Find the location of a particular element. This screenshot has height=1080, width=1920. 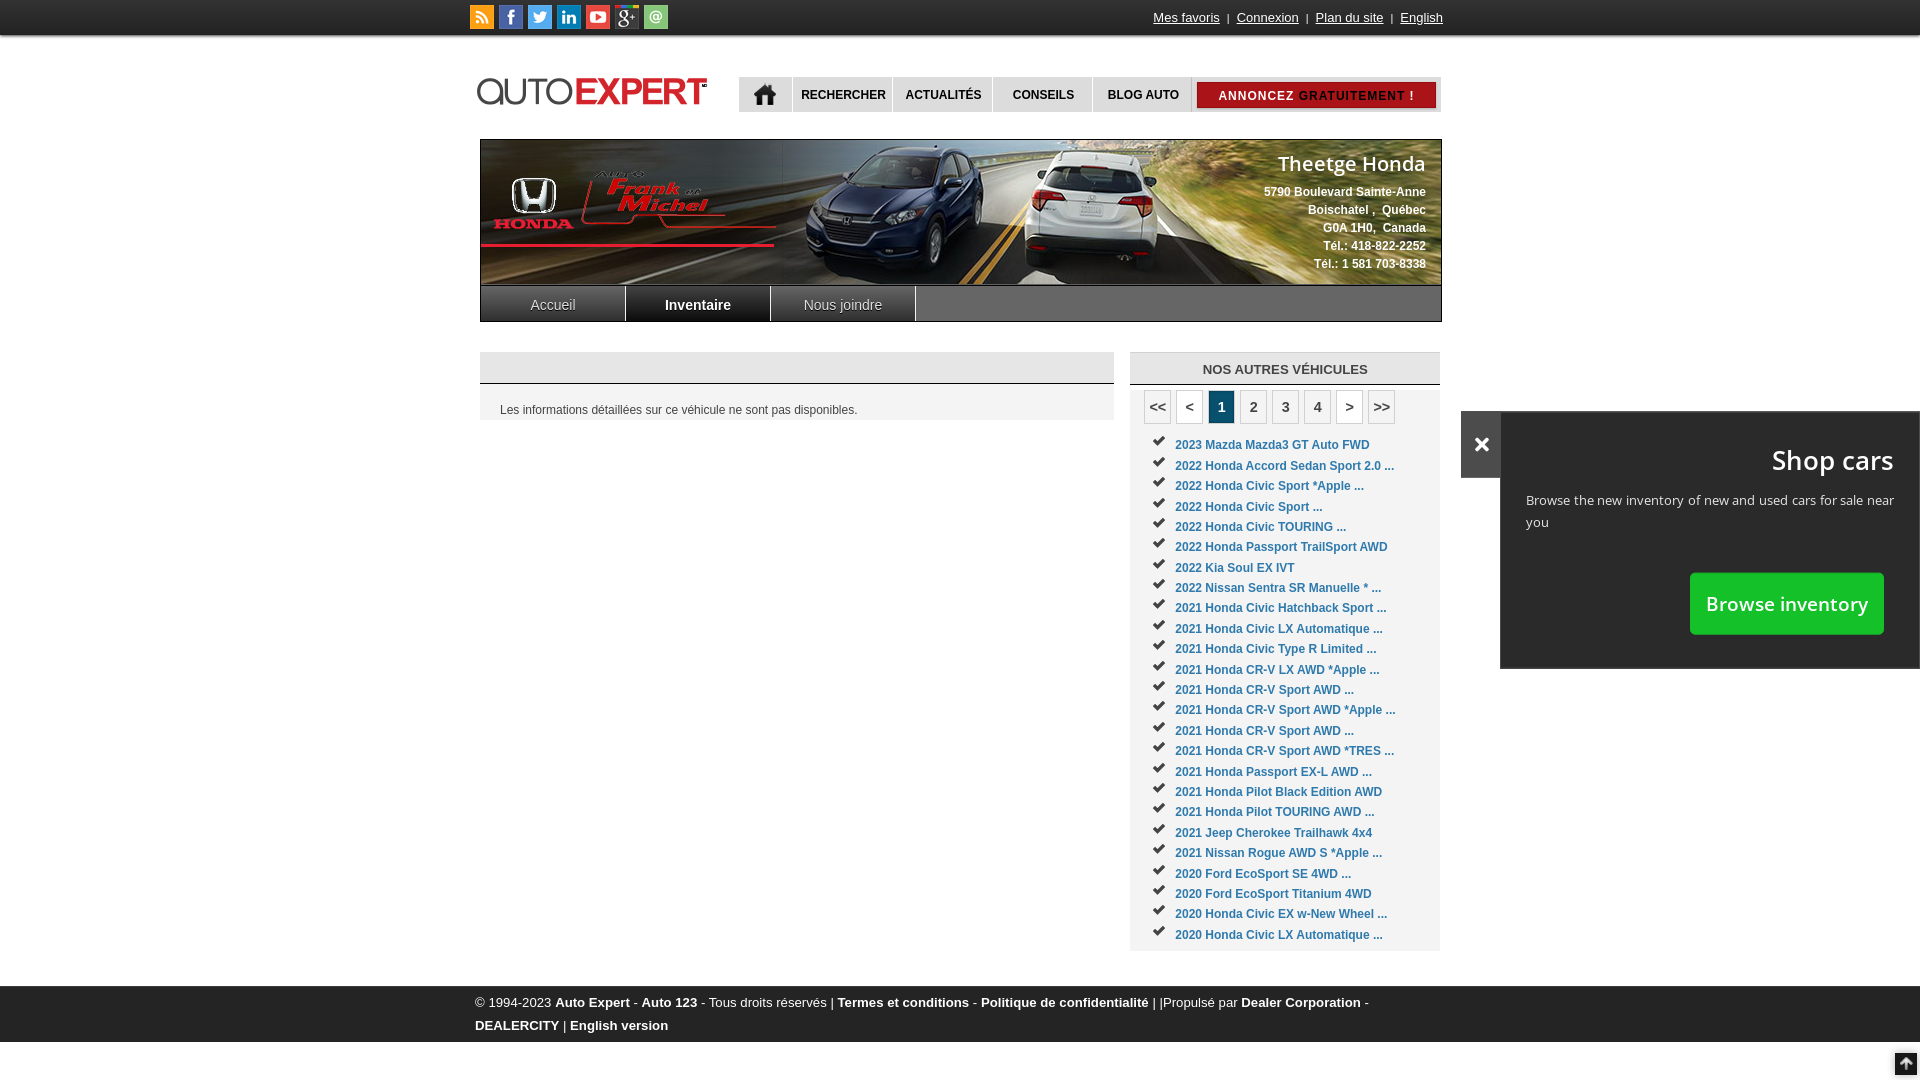

4 is located at coordinates (1318, 407).